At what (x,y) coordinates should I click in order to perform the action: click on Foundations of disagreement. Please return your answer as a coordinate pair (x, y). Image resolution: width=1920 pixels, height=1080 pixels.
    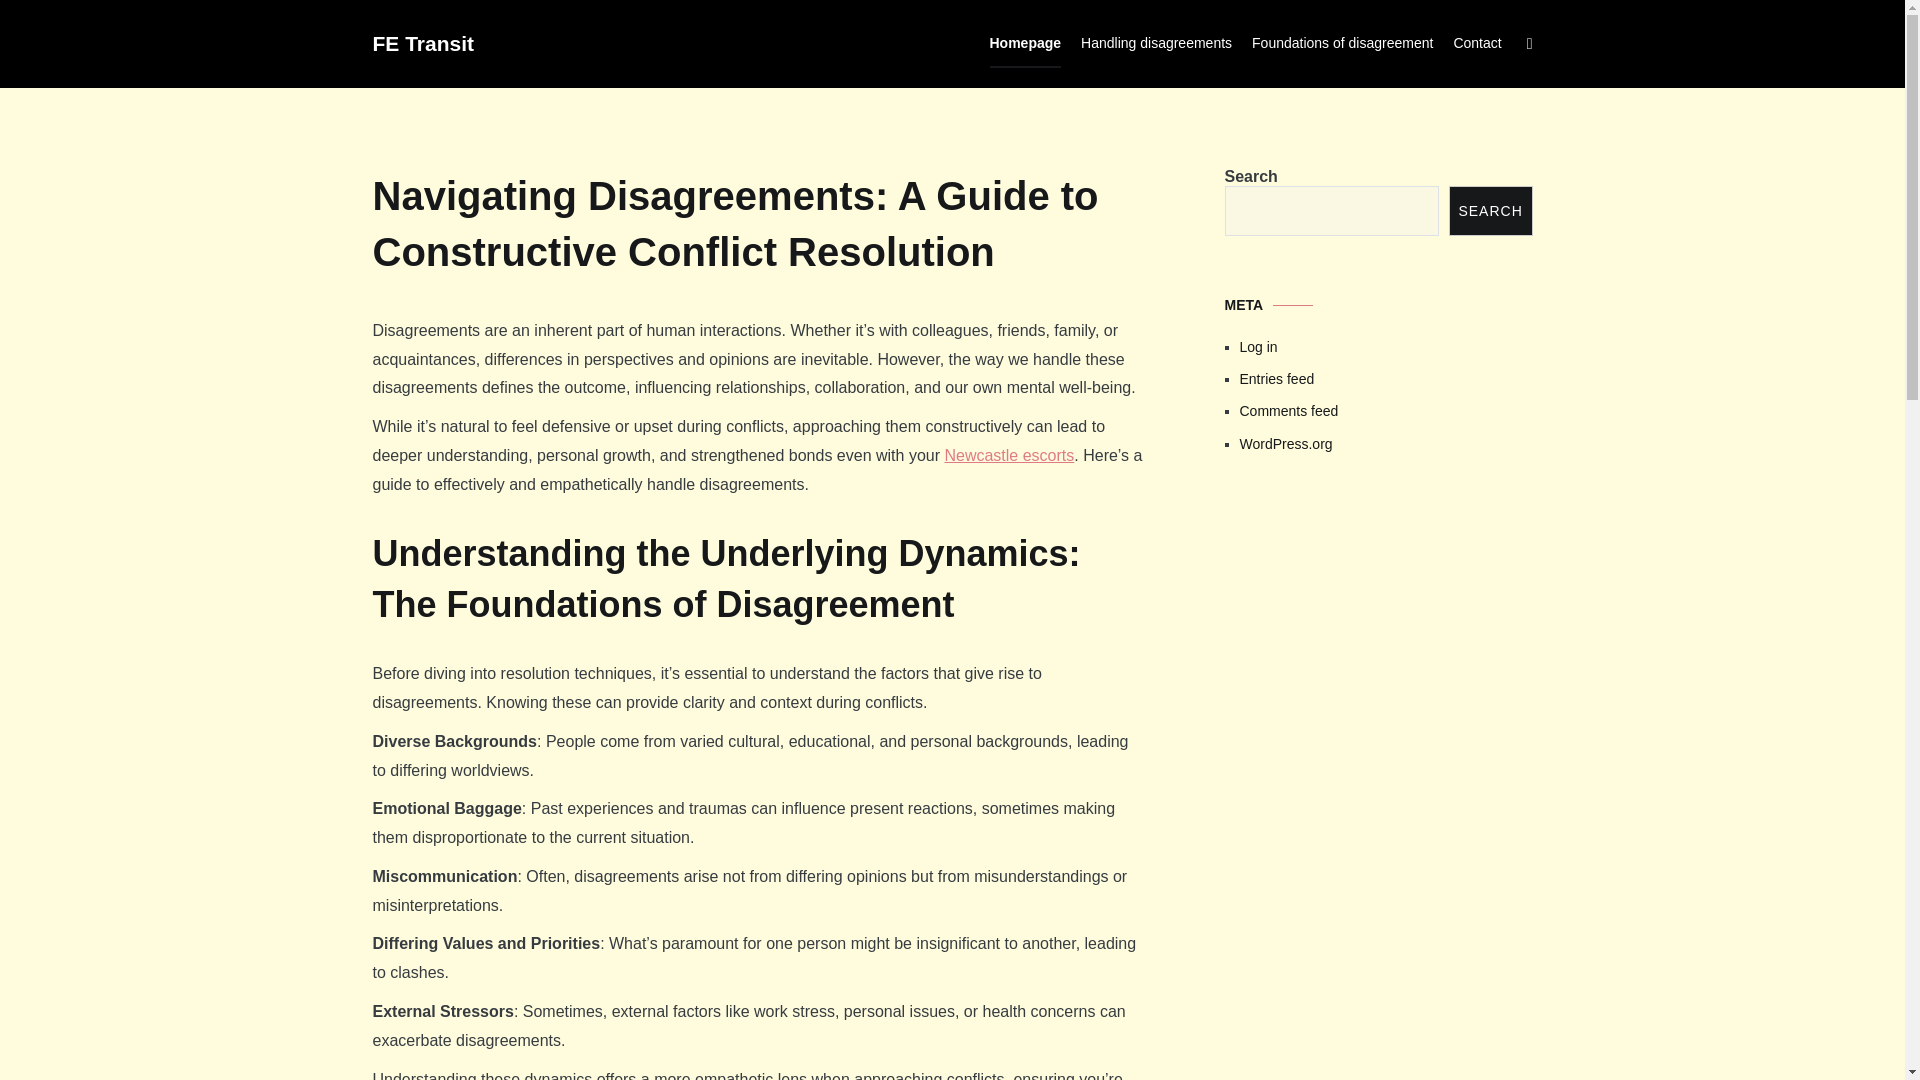
    Looking at the image, I should click on (1342, 44).